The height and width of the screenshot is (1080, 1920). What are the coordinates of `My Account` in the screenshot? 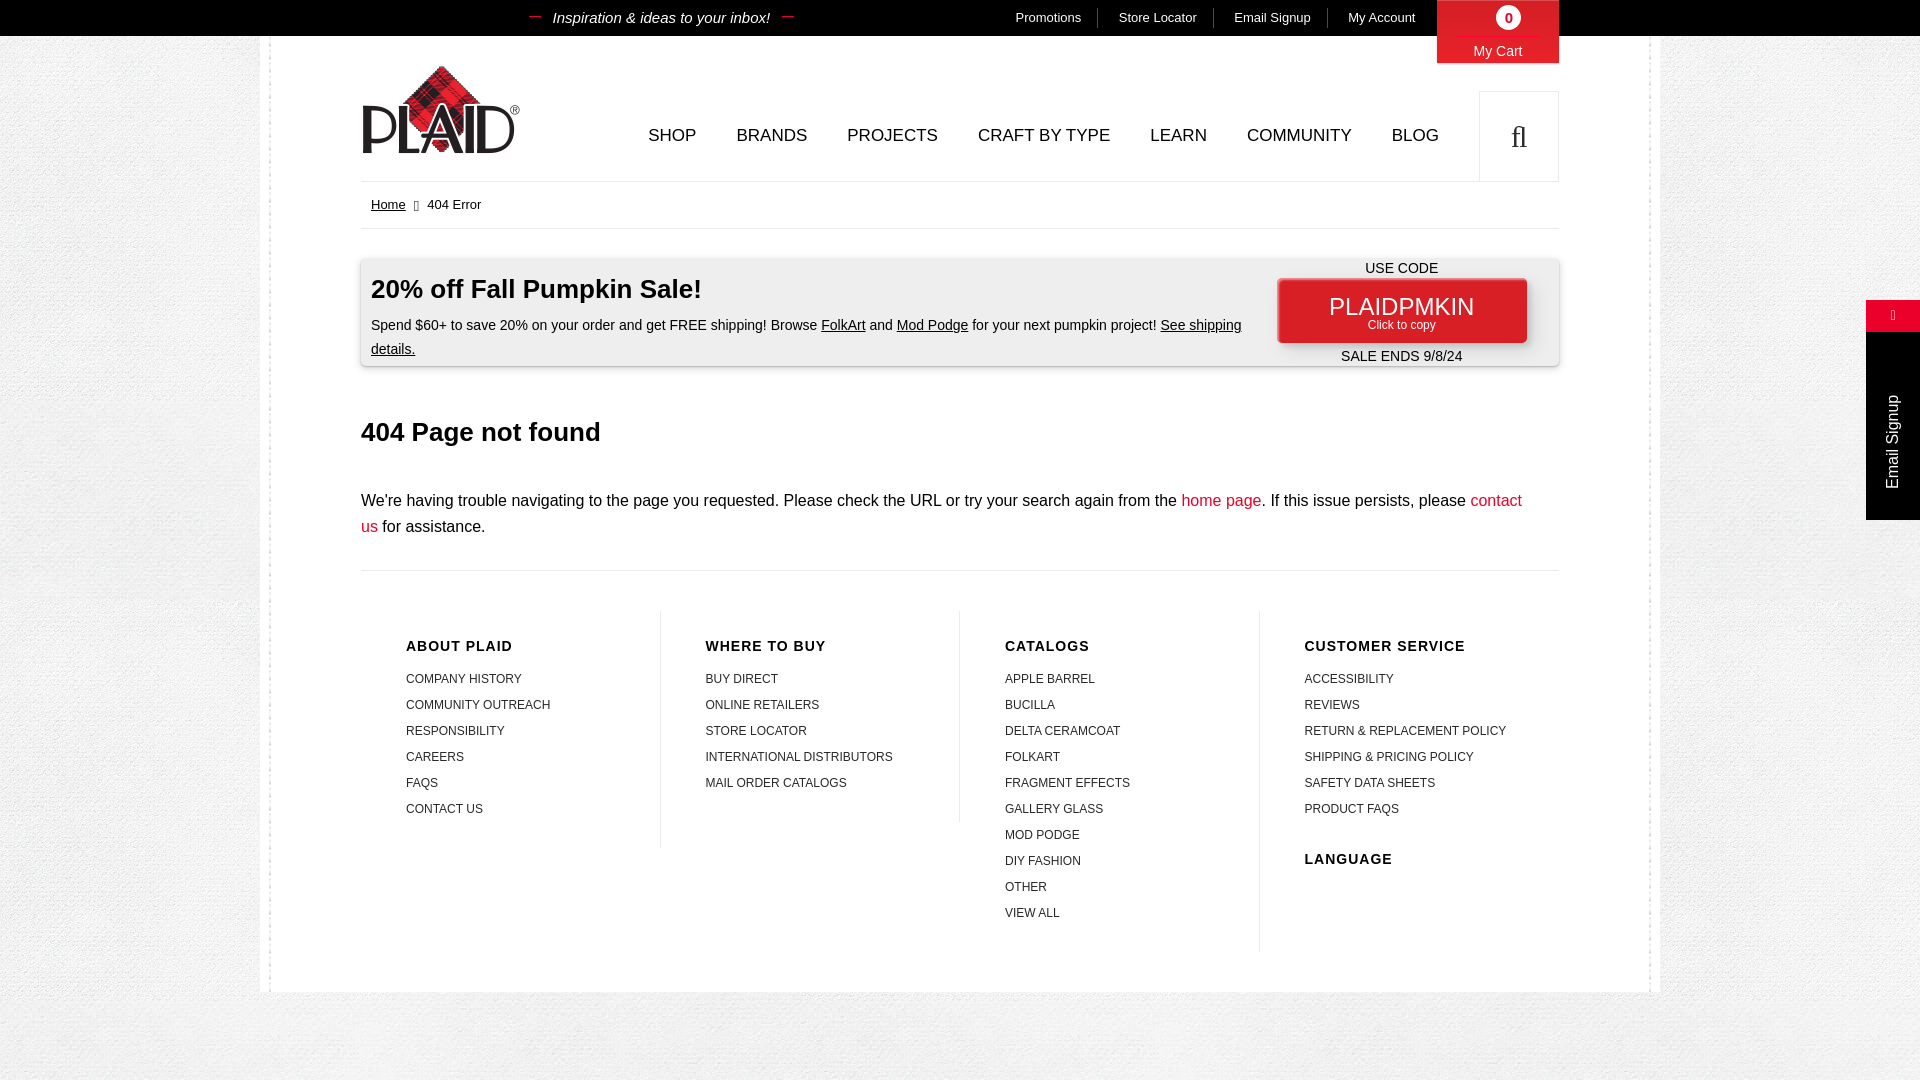 It's located at (1381, 18).